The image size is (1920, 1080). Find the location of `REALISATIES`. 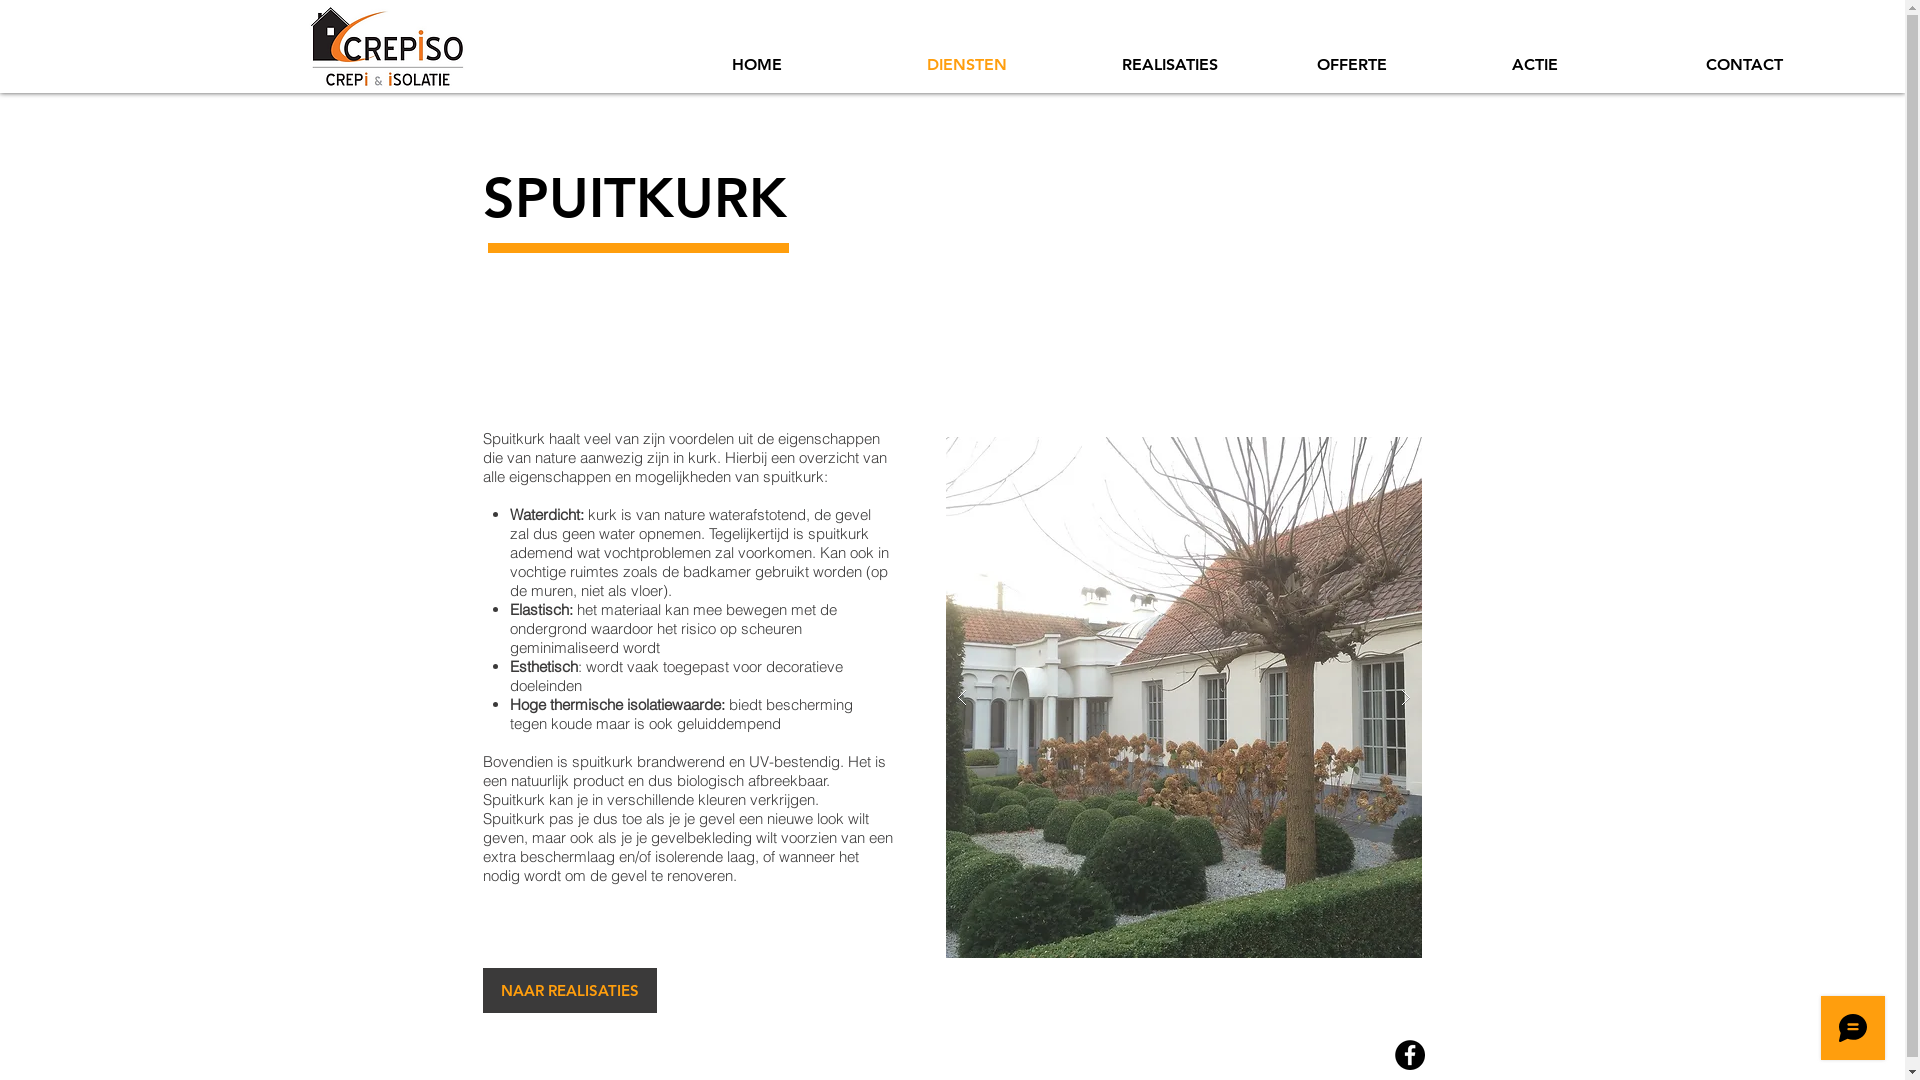

REALISATIES is located at coordinates (1204, 64).